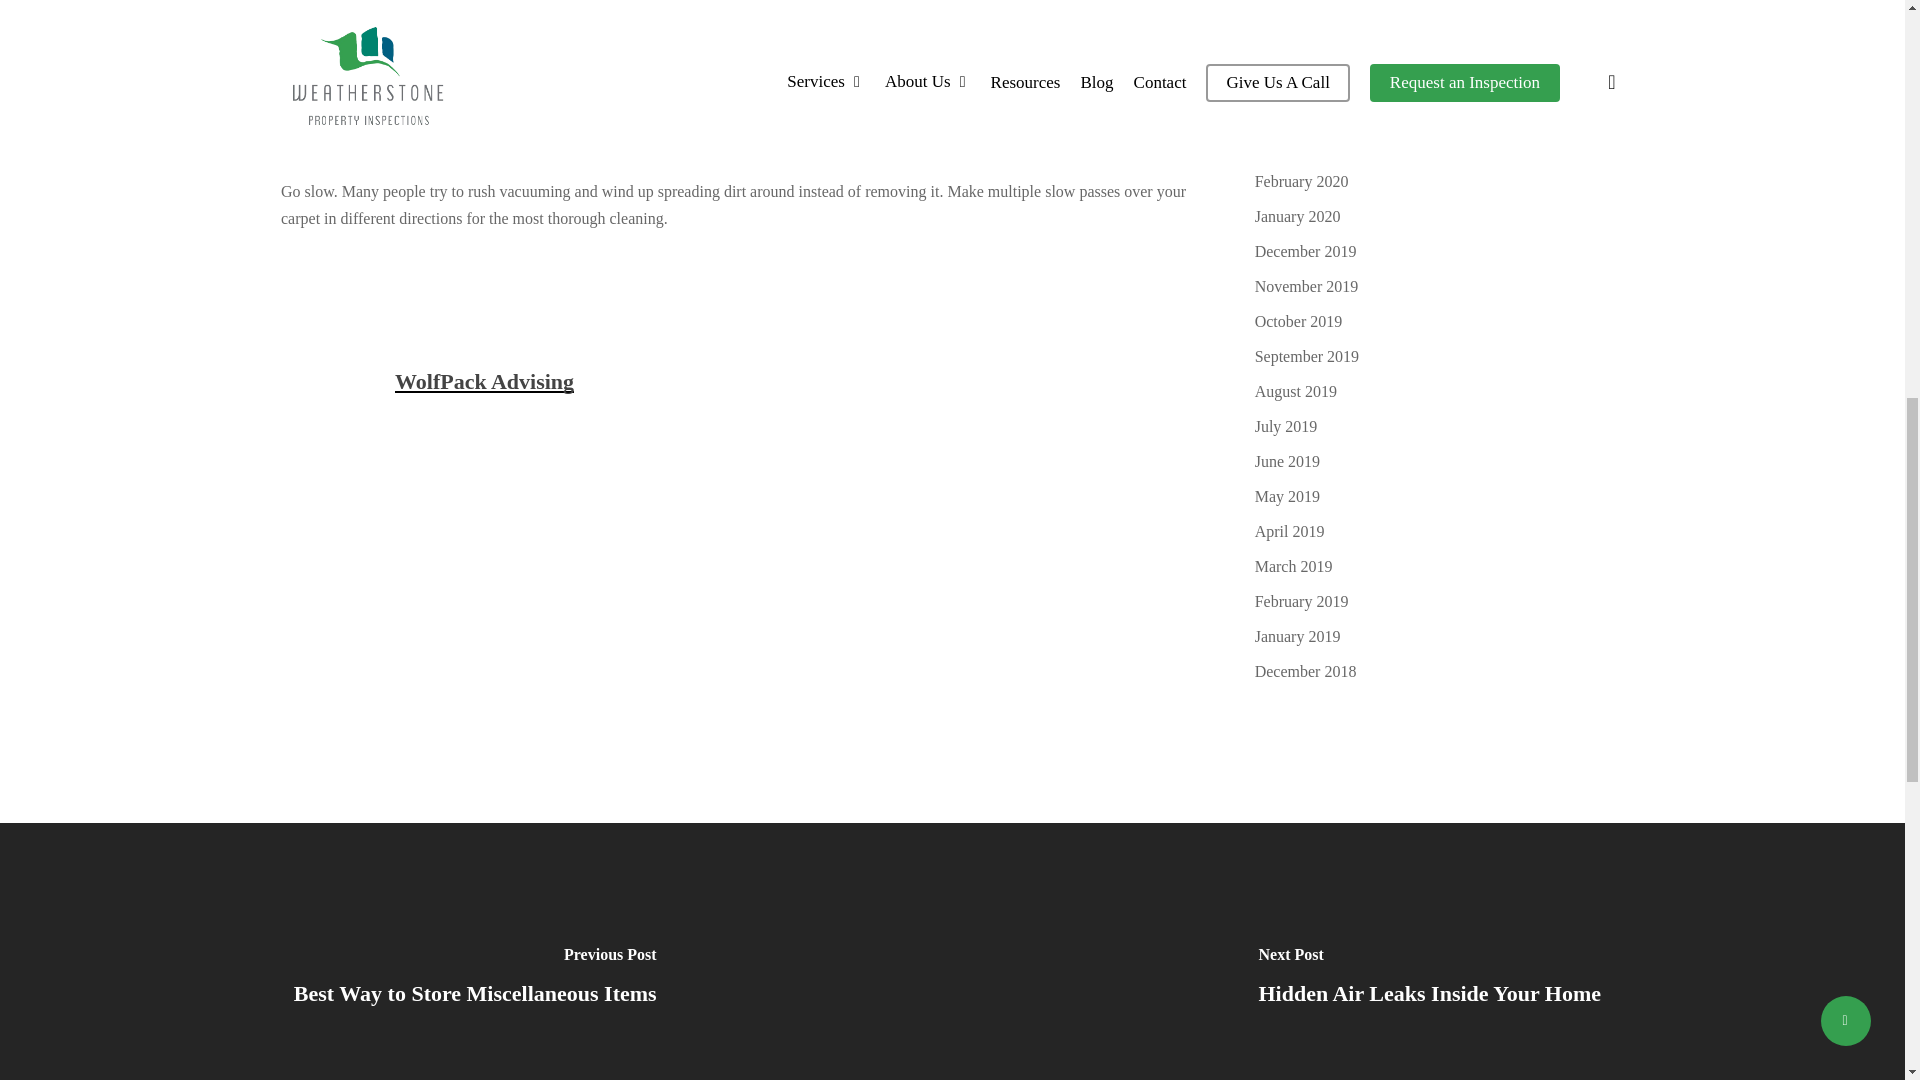 Image resolution: width=1920 pixels, height=1080 pixels. Describe the element at coordinates (1440, 42) in the screenshot. I see `June 2020` at that location.